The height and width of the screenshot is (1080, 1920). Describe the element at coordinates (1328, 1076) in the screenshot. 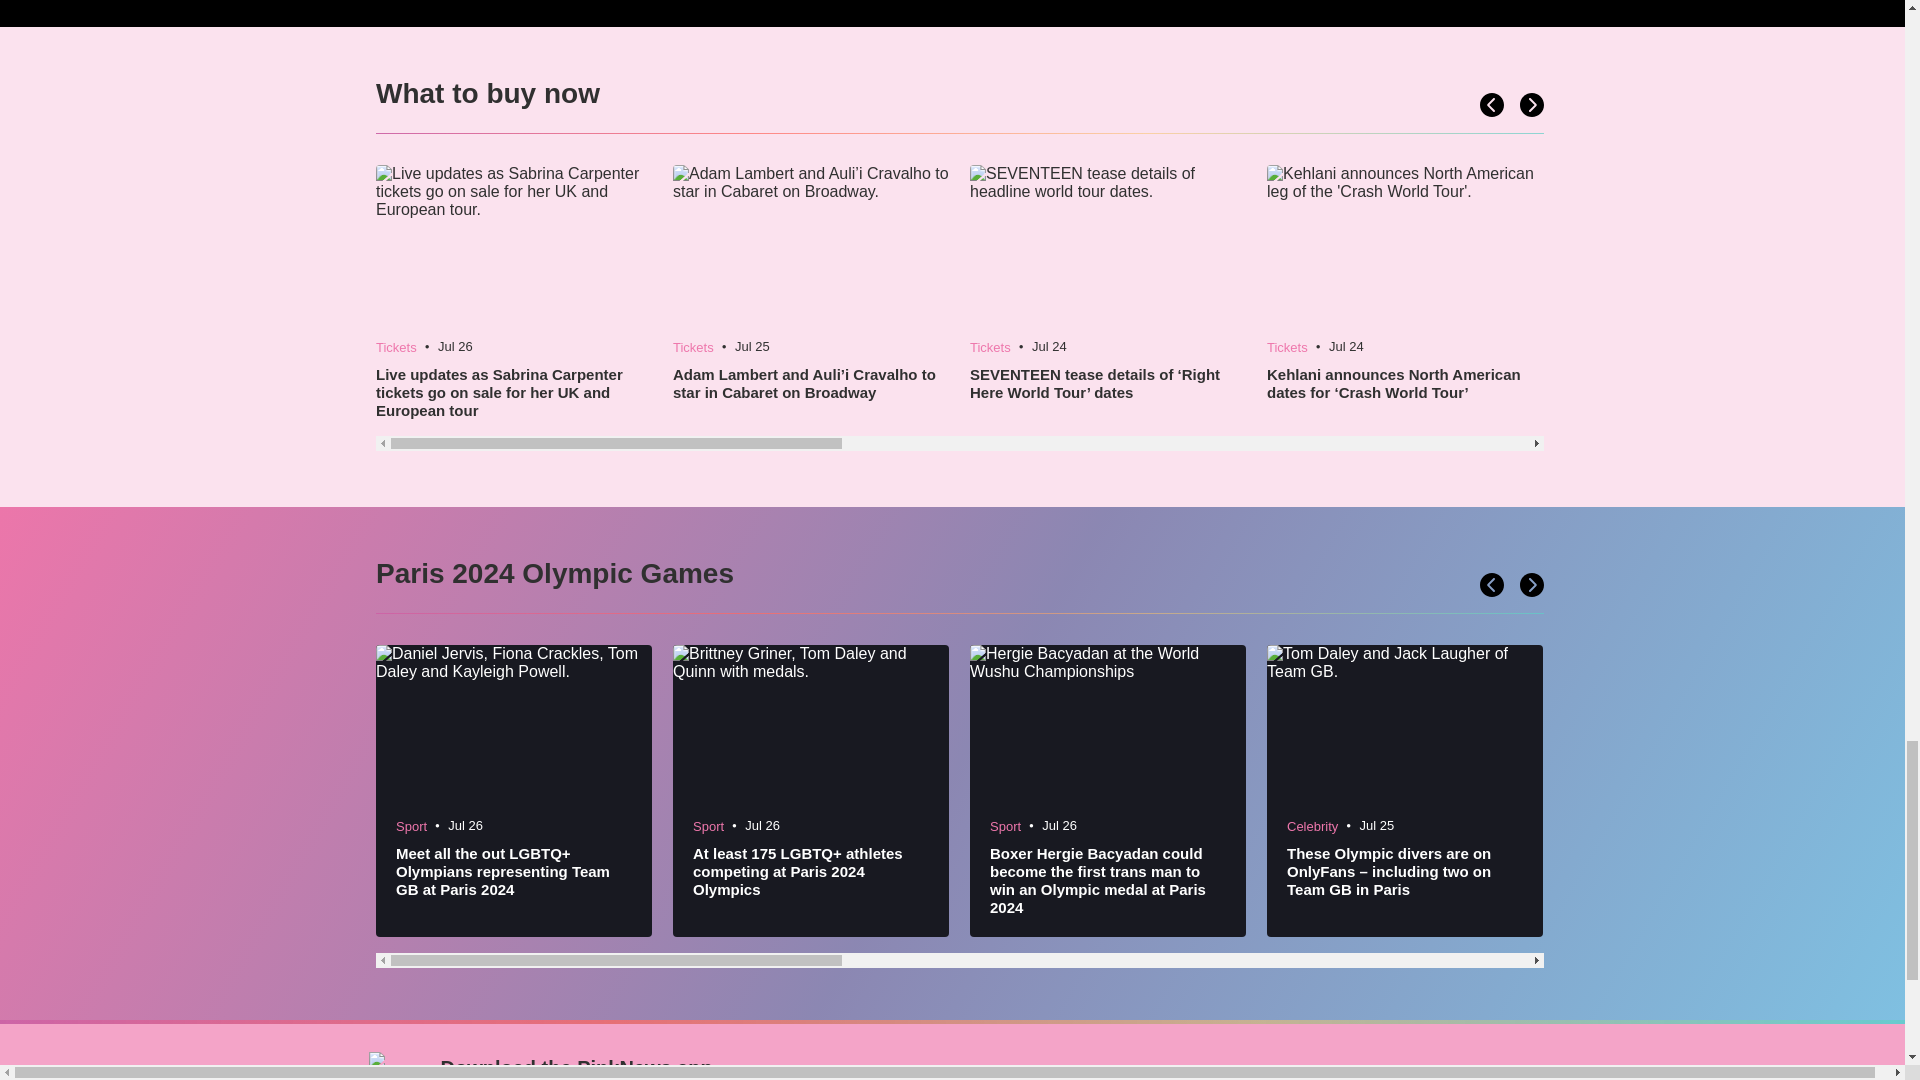

I see `Download the PinkNews app on the Apple App Store` at that location.